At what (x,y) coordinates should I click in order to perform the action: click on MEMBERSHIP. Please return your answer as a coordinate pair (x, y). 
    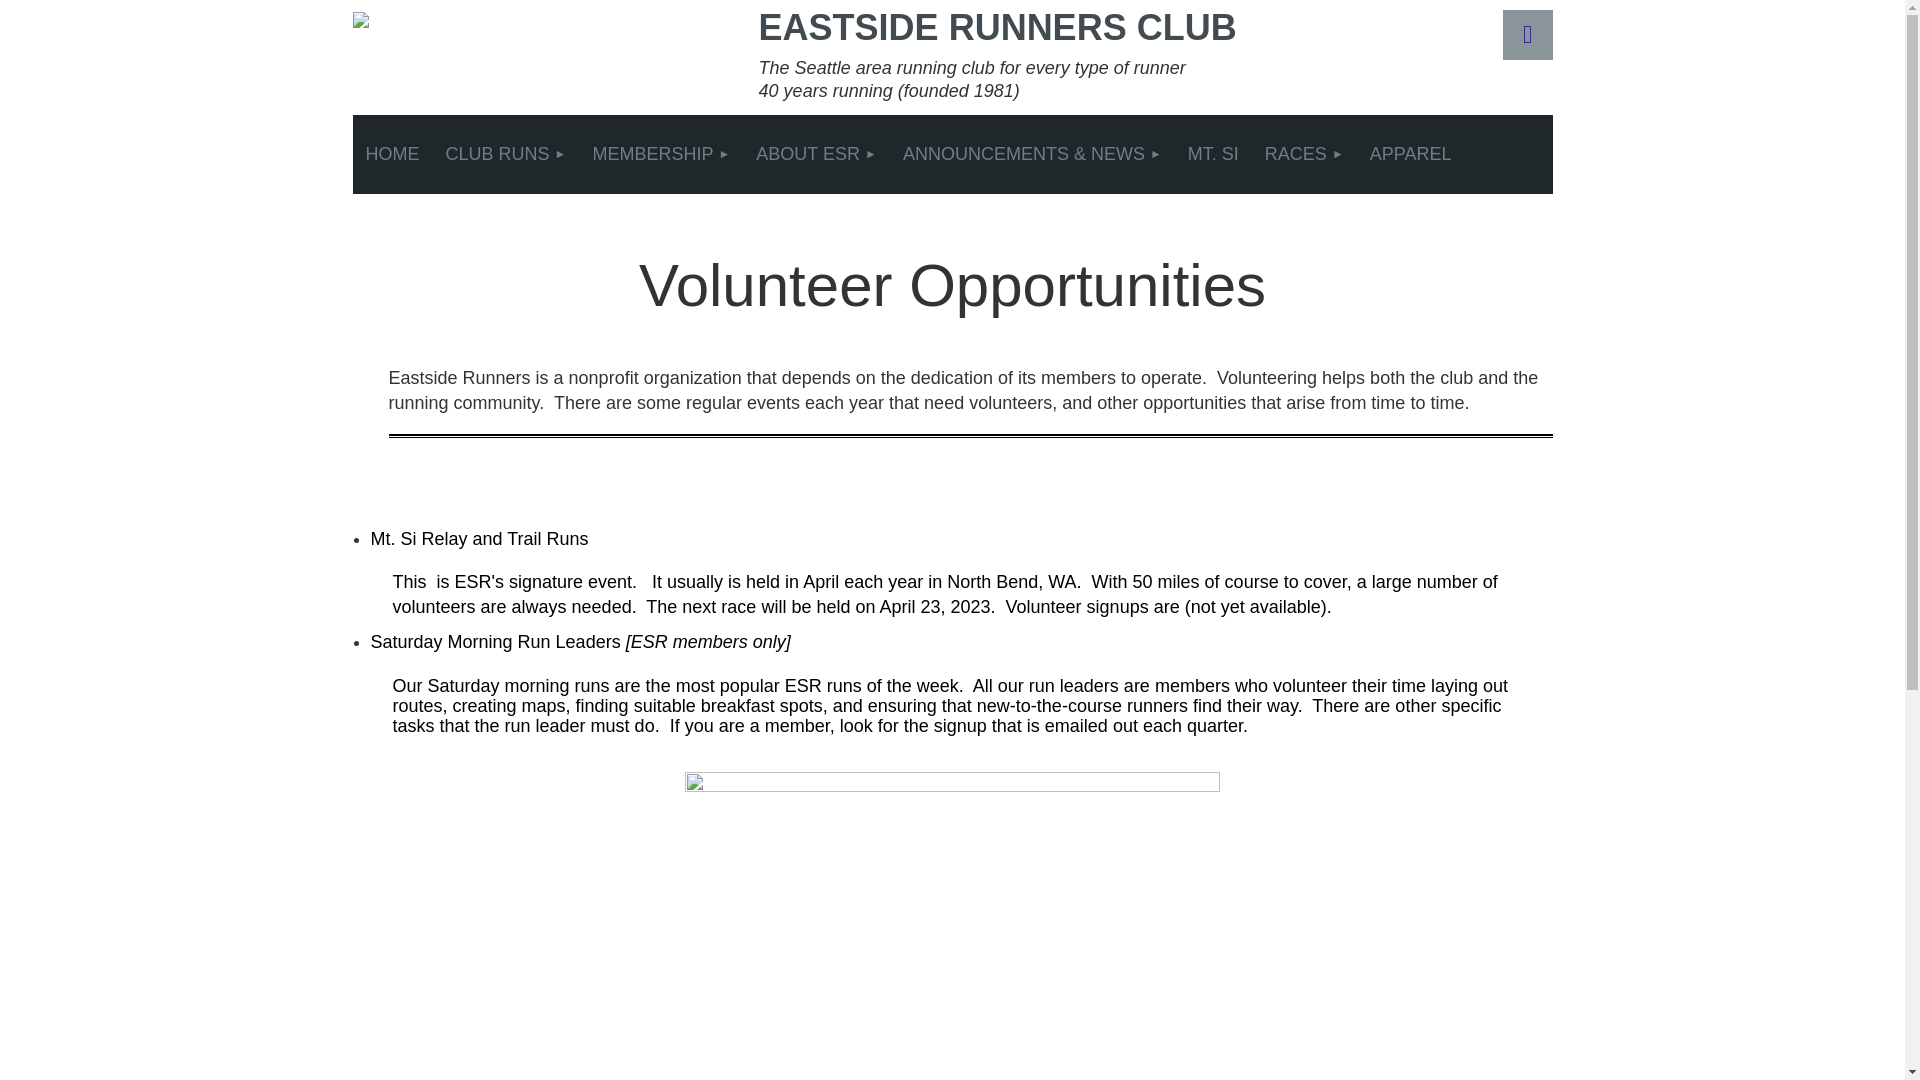
    Looking at the image, I should click on (661, 154).